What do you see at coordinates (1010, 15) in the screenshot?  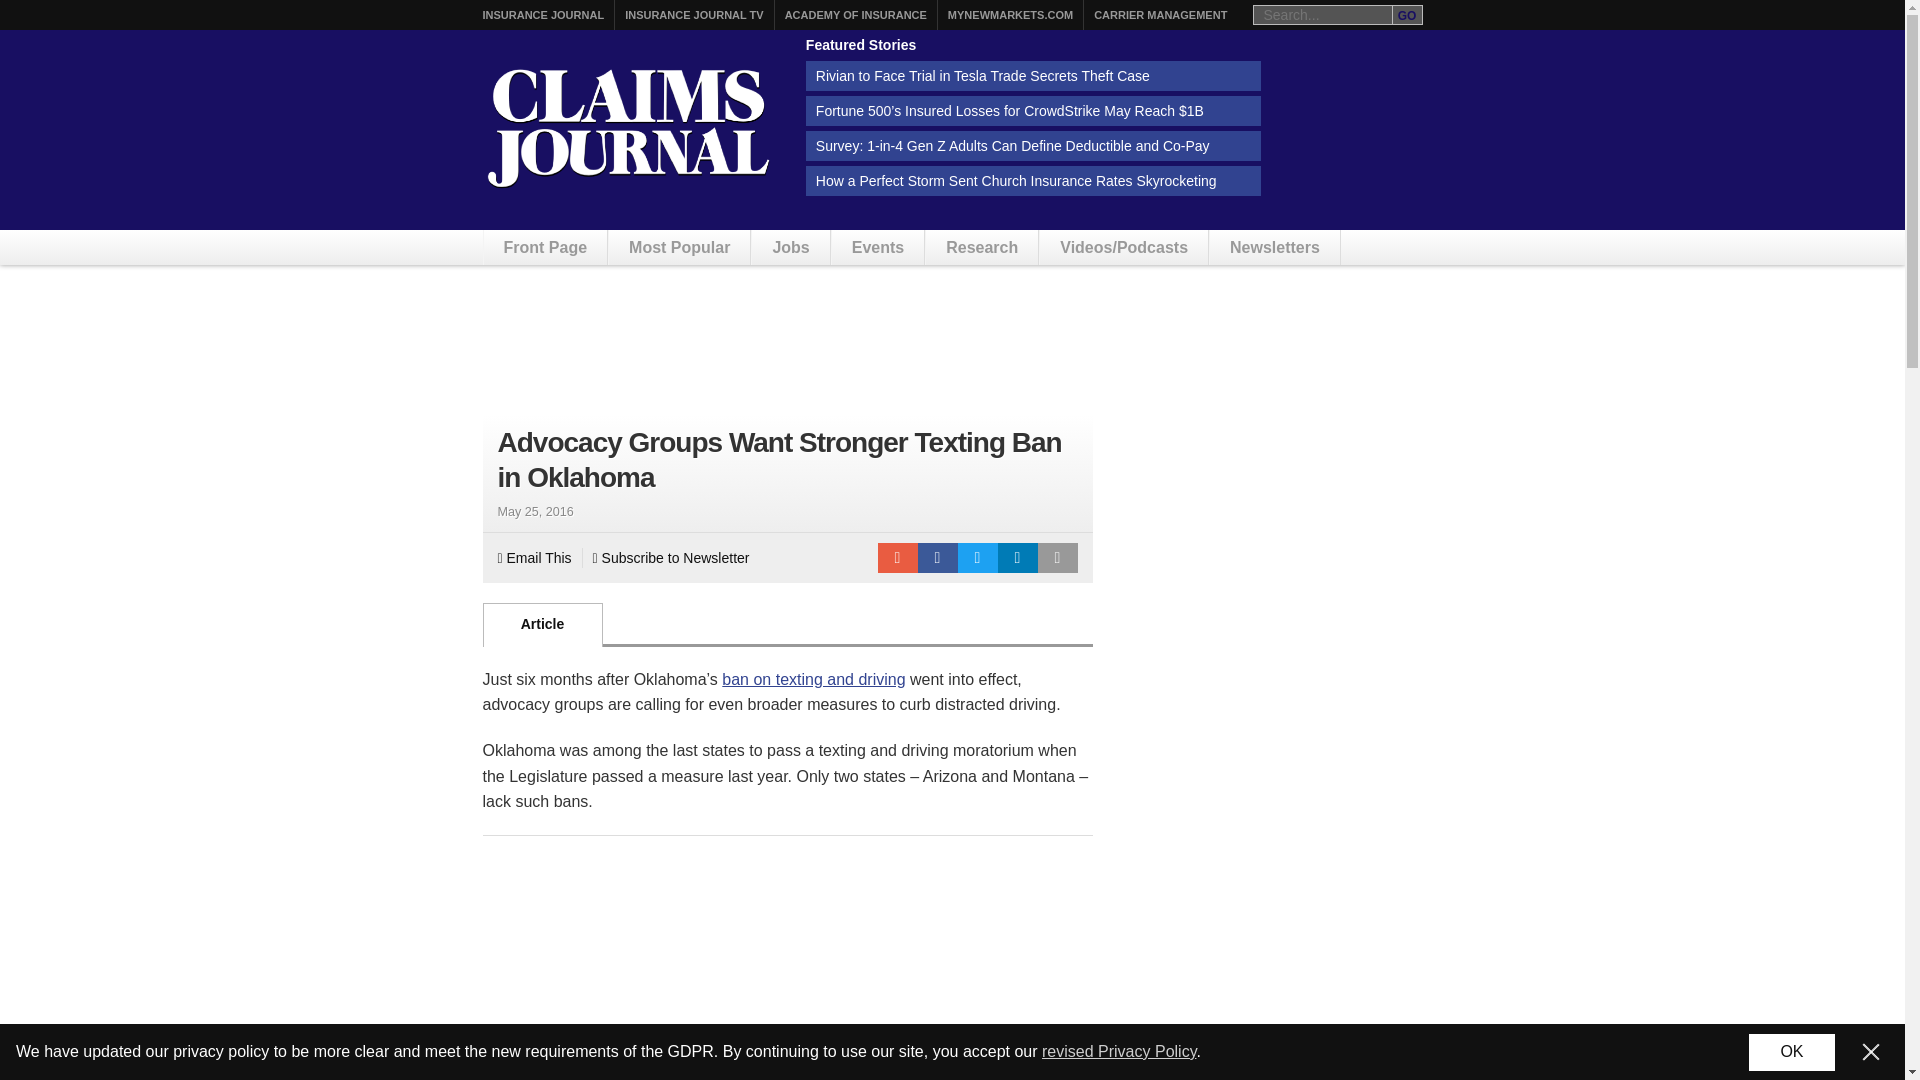 I see `MYNEWMARKETS.COM` at bounding box center [1010, 15].